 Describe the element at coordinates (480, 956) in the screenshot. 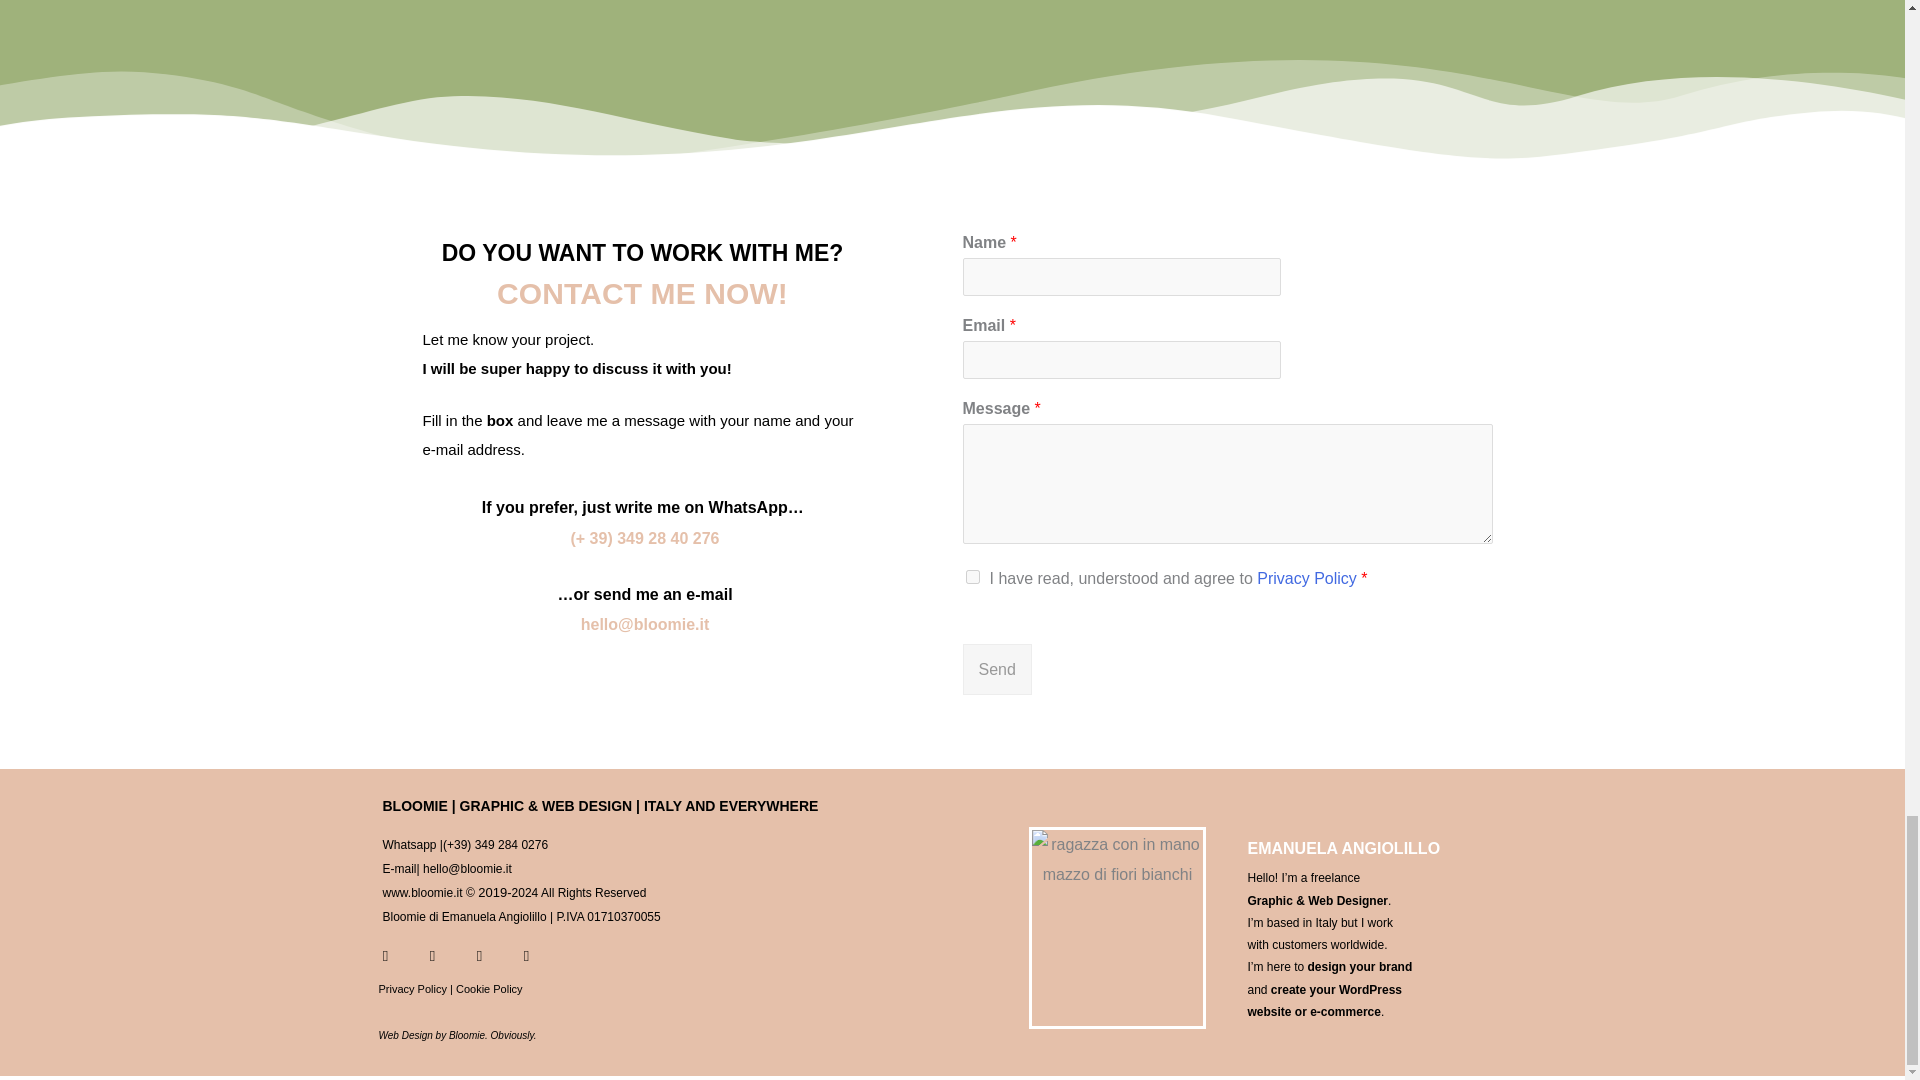

I see `Pinterest` at that location.